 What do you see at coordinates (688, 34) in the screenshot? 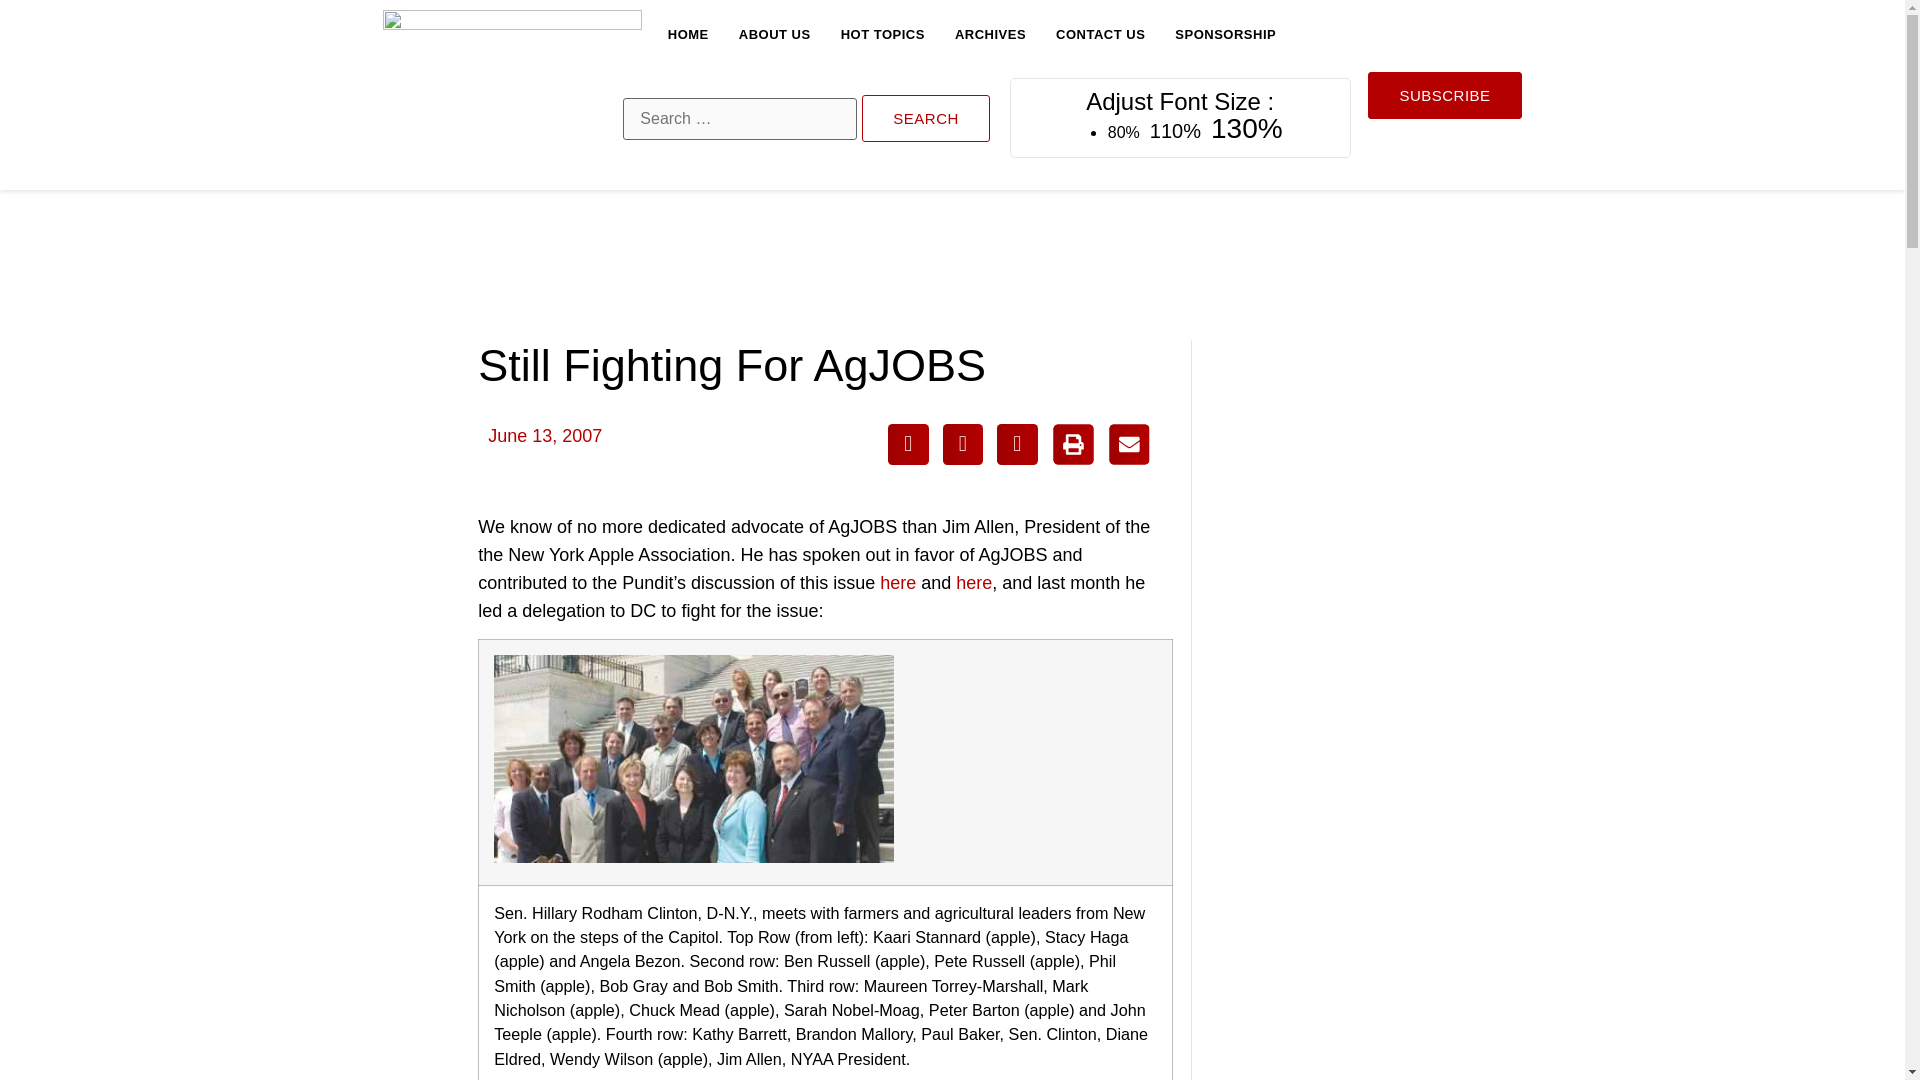
I see `HOME` at bounding box center [688, 34].